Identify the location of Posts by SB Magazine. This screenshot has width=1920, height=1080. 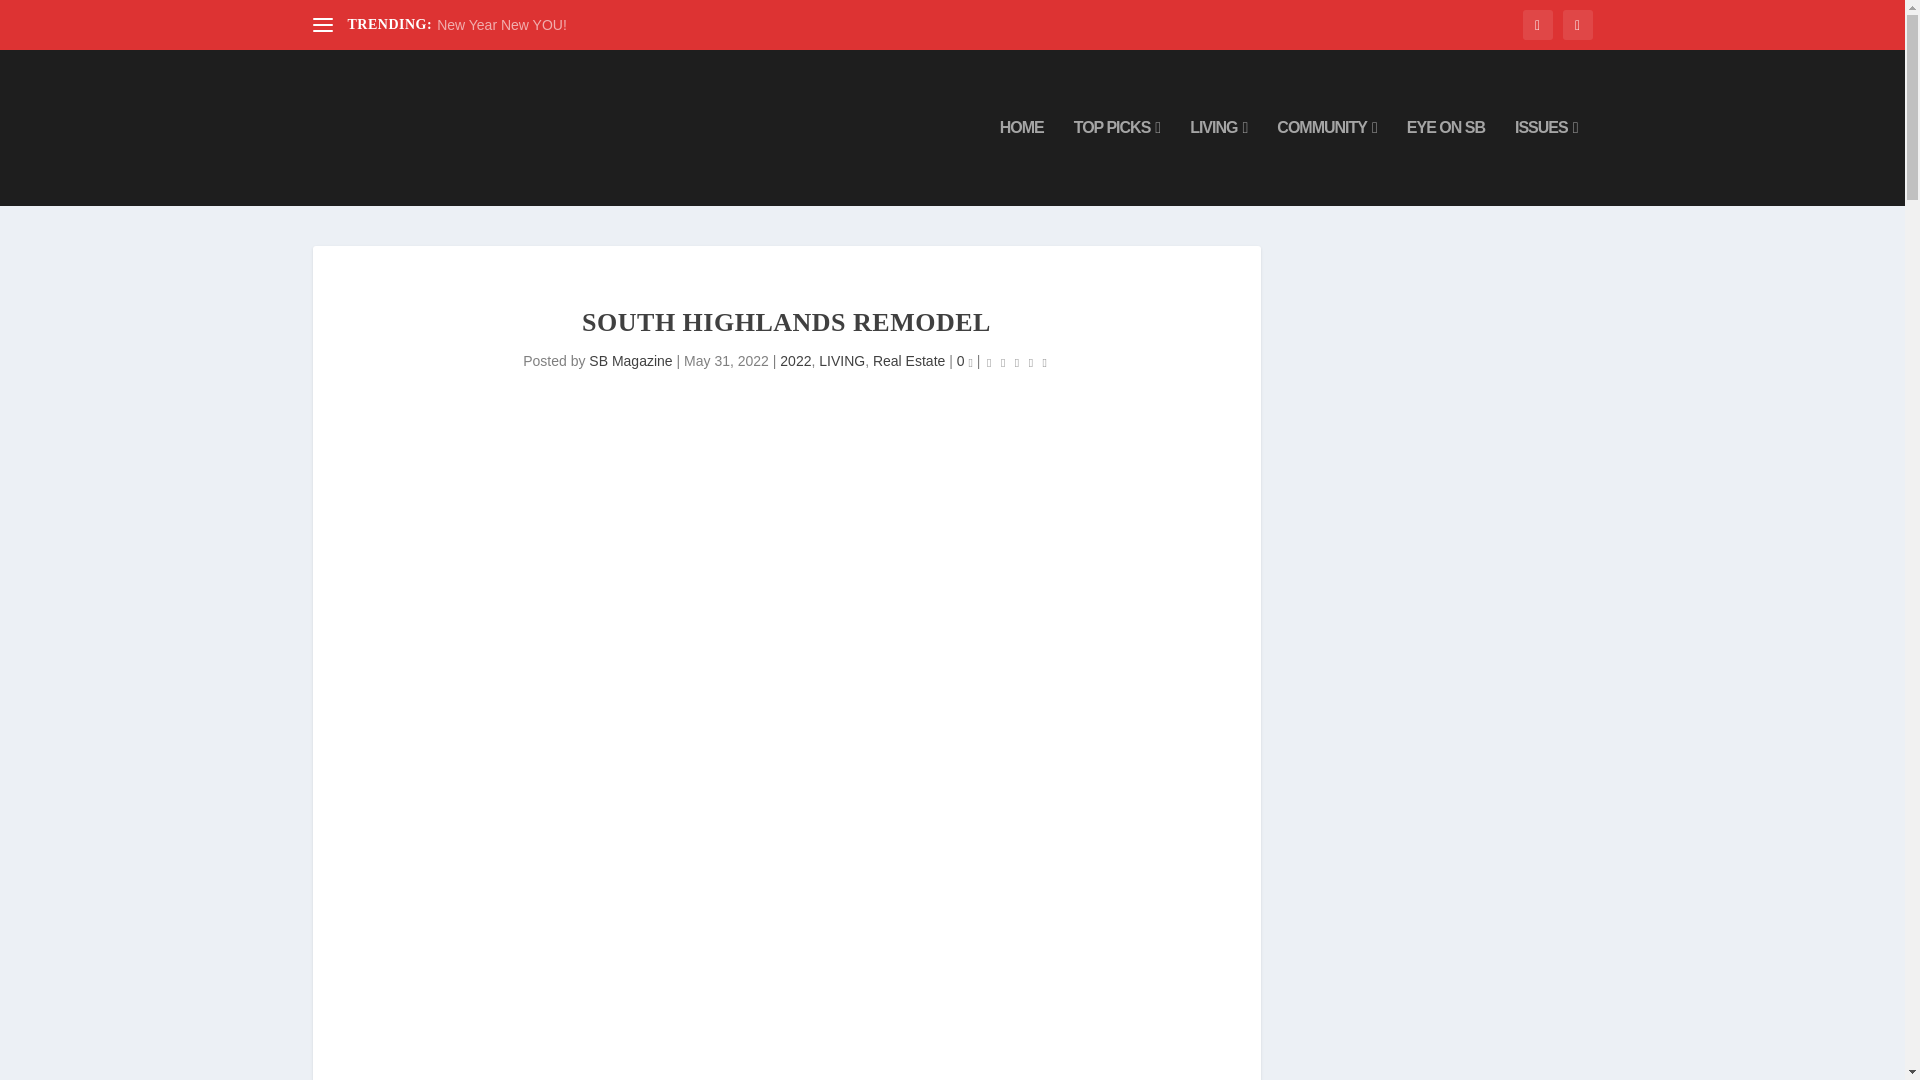
(630, 361).